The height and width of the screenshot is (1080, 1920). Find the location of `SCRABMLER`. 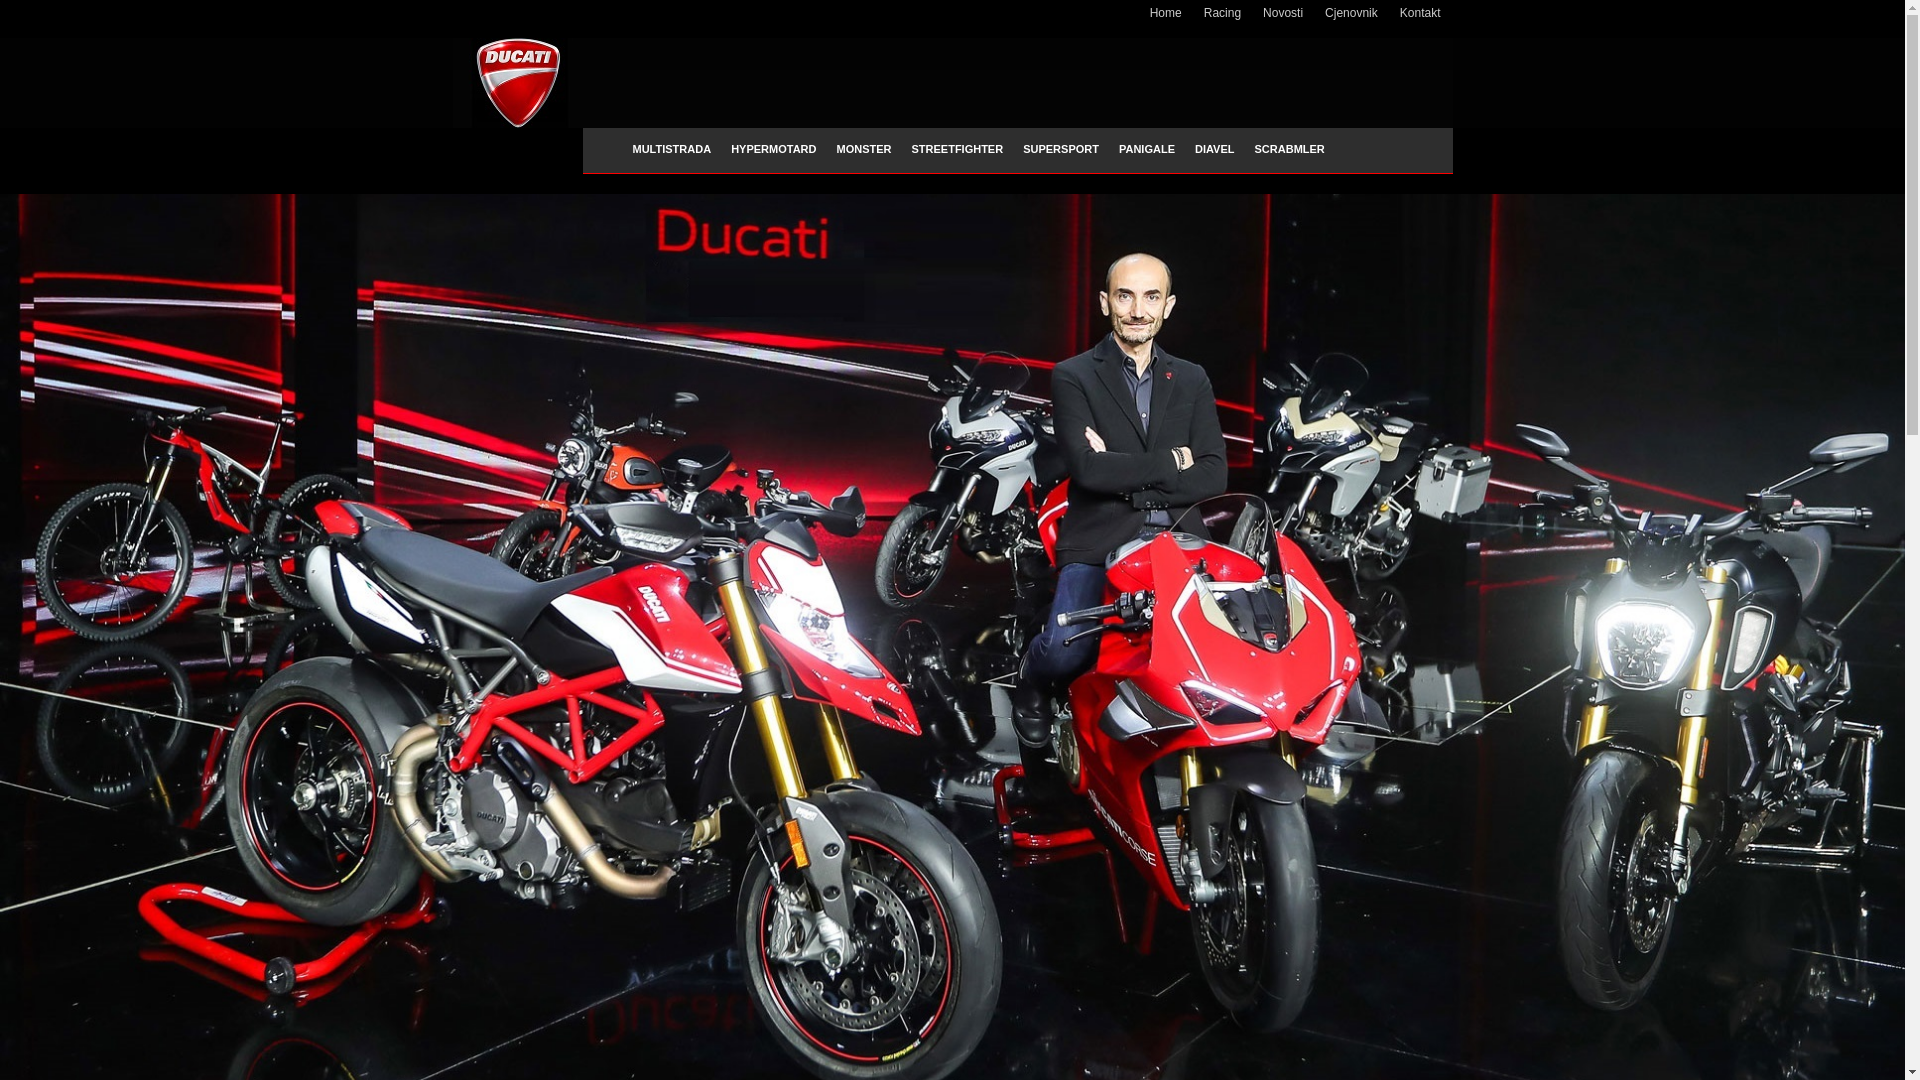

SCRABMLER is located at coordinates (1290, 149).